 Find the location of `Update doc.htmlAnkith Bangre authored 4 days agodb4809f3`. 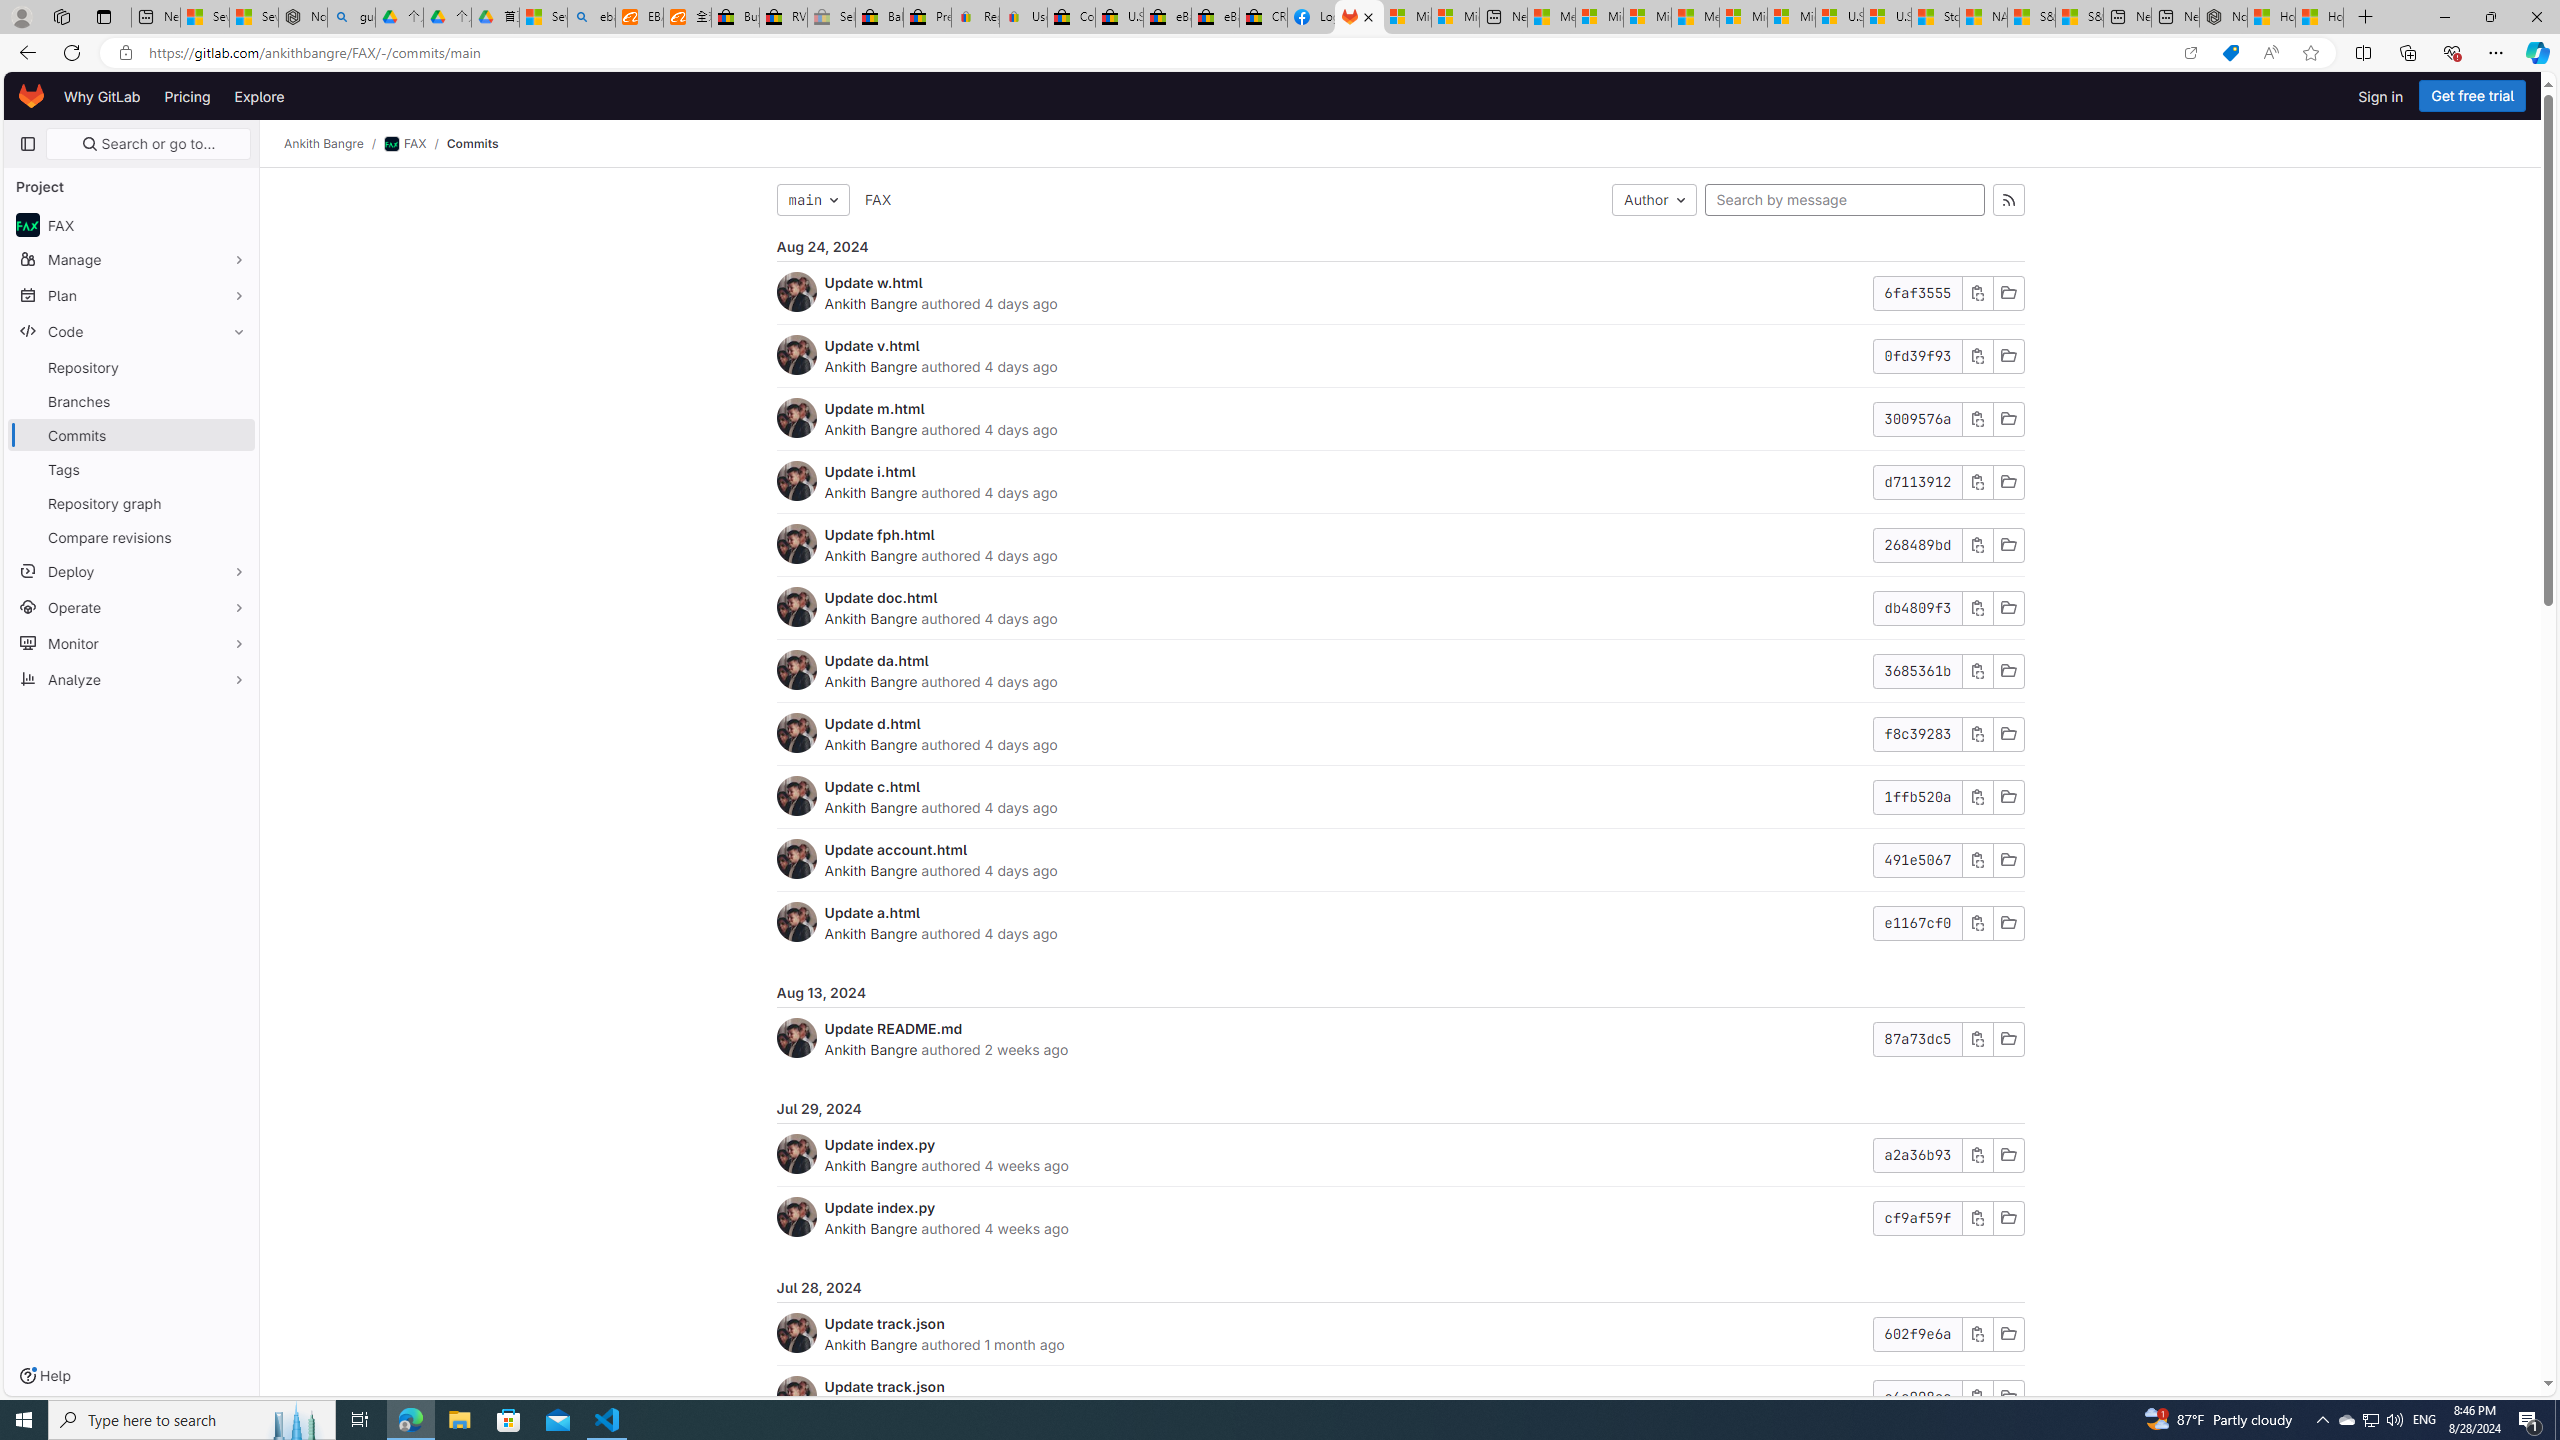

Update doc.htmlAnkith Bangre authored 4 days agodb4809f3 is located at coordinates (1400, 608).